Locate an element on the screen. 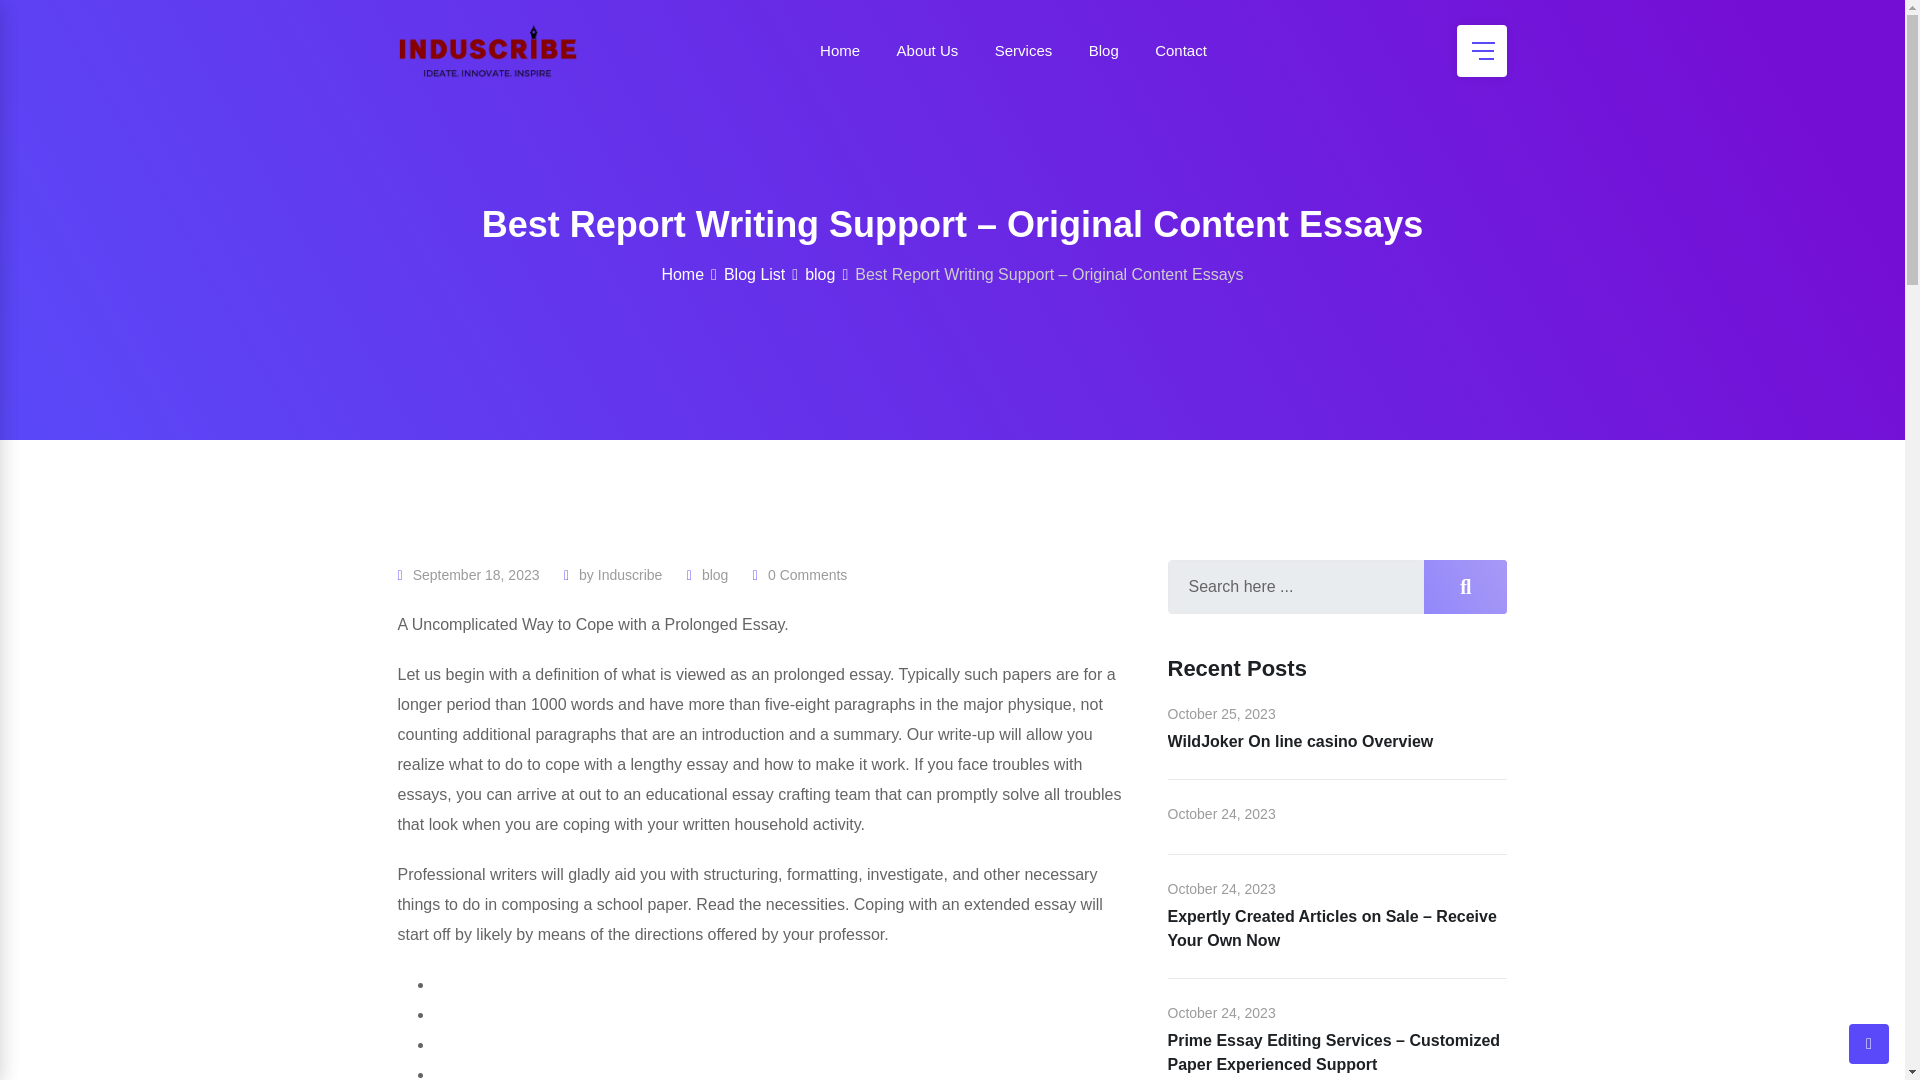 Image resolution: width=1920 pixels, height=1080 pixels. Go to Blog List. is located at coordinates (754, 274).